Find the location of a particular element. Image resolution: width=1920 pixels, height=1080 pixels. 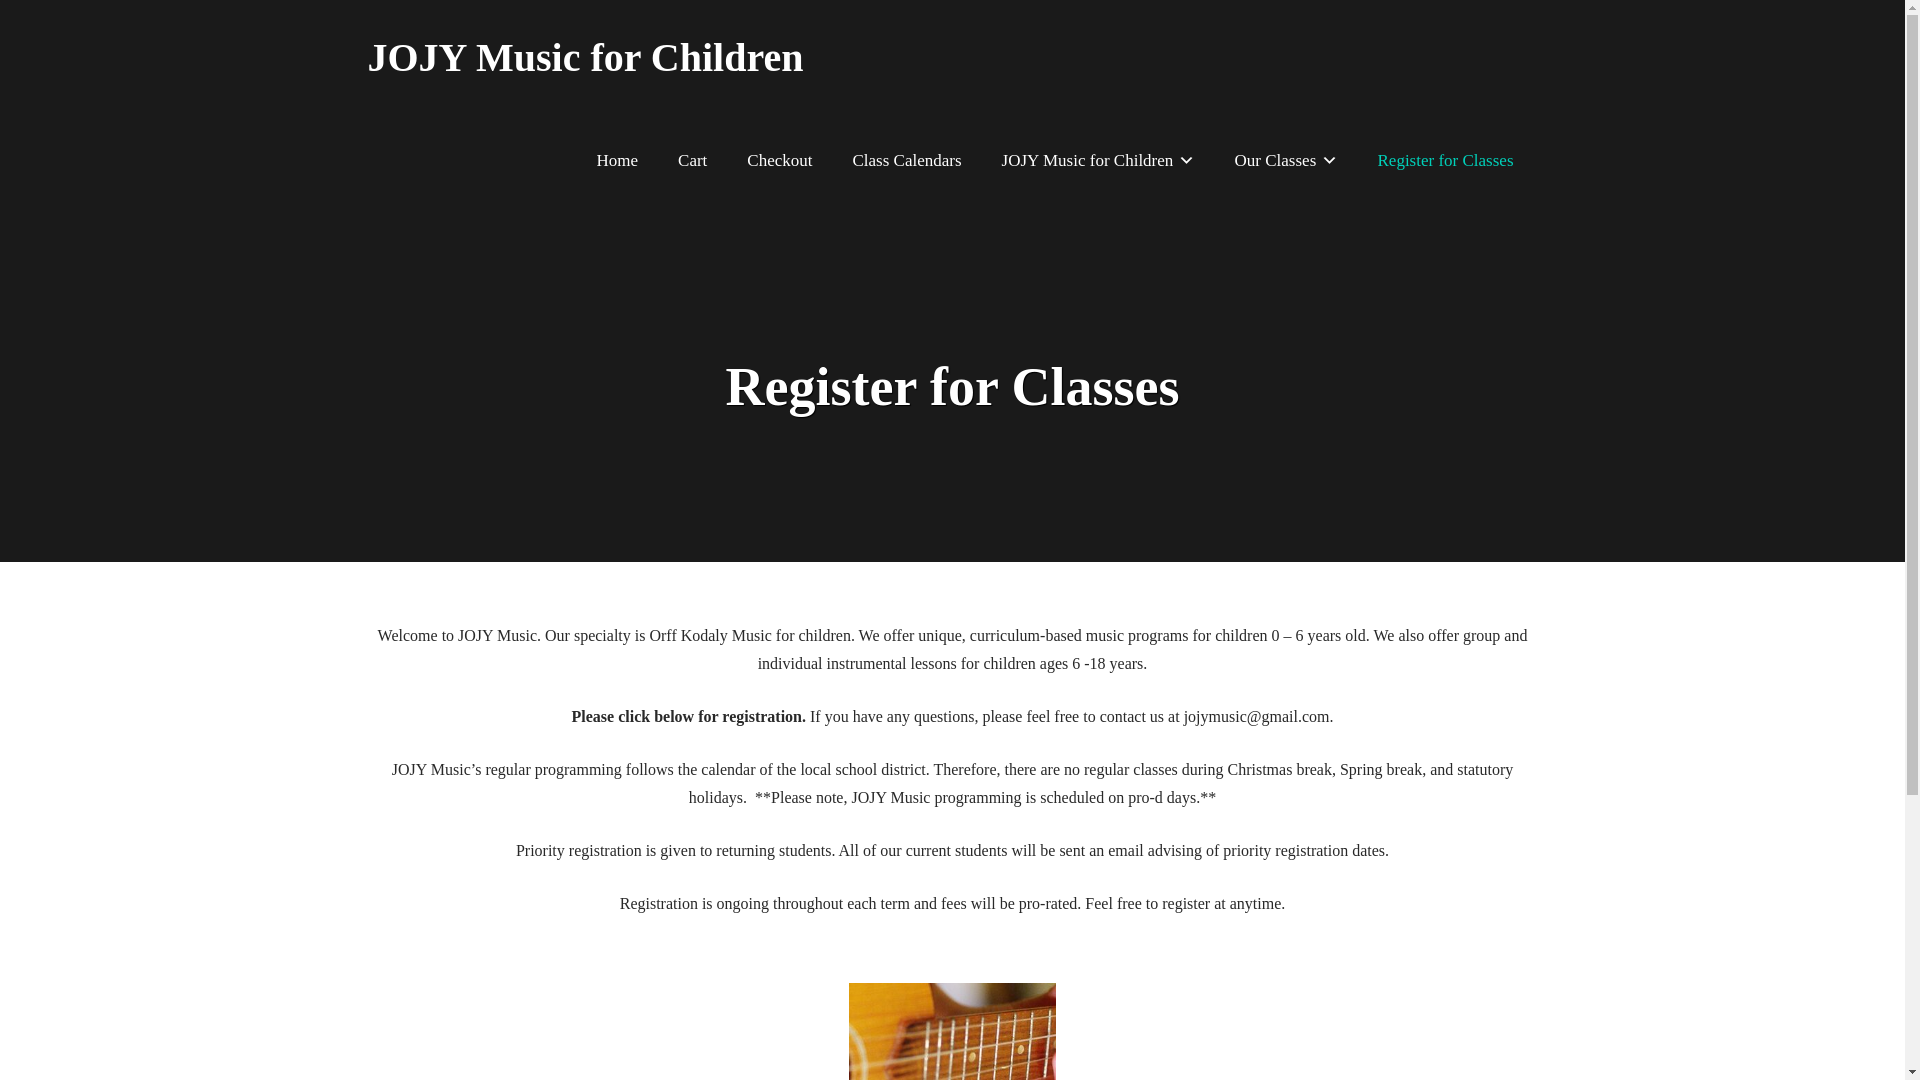

Class Calendars is located at coordinates (907, 160).